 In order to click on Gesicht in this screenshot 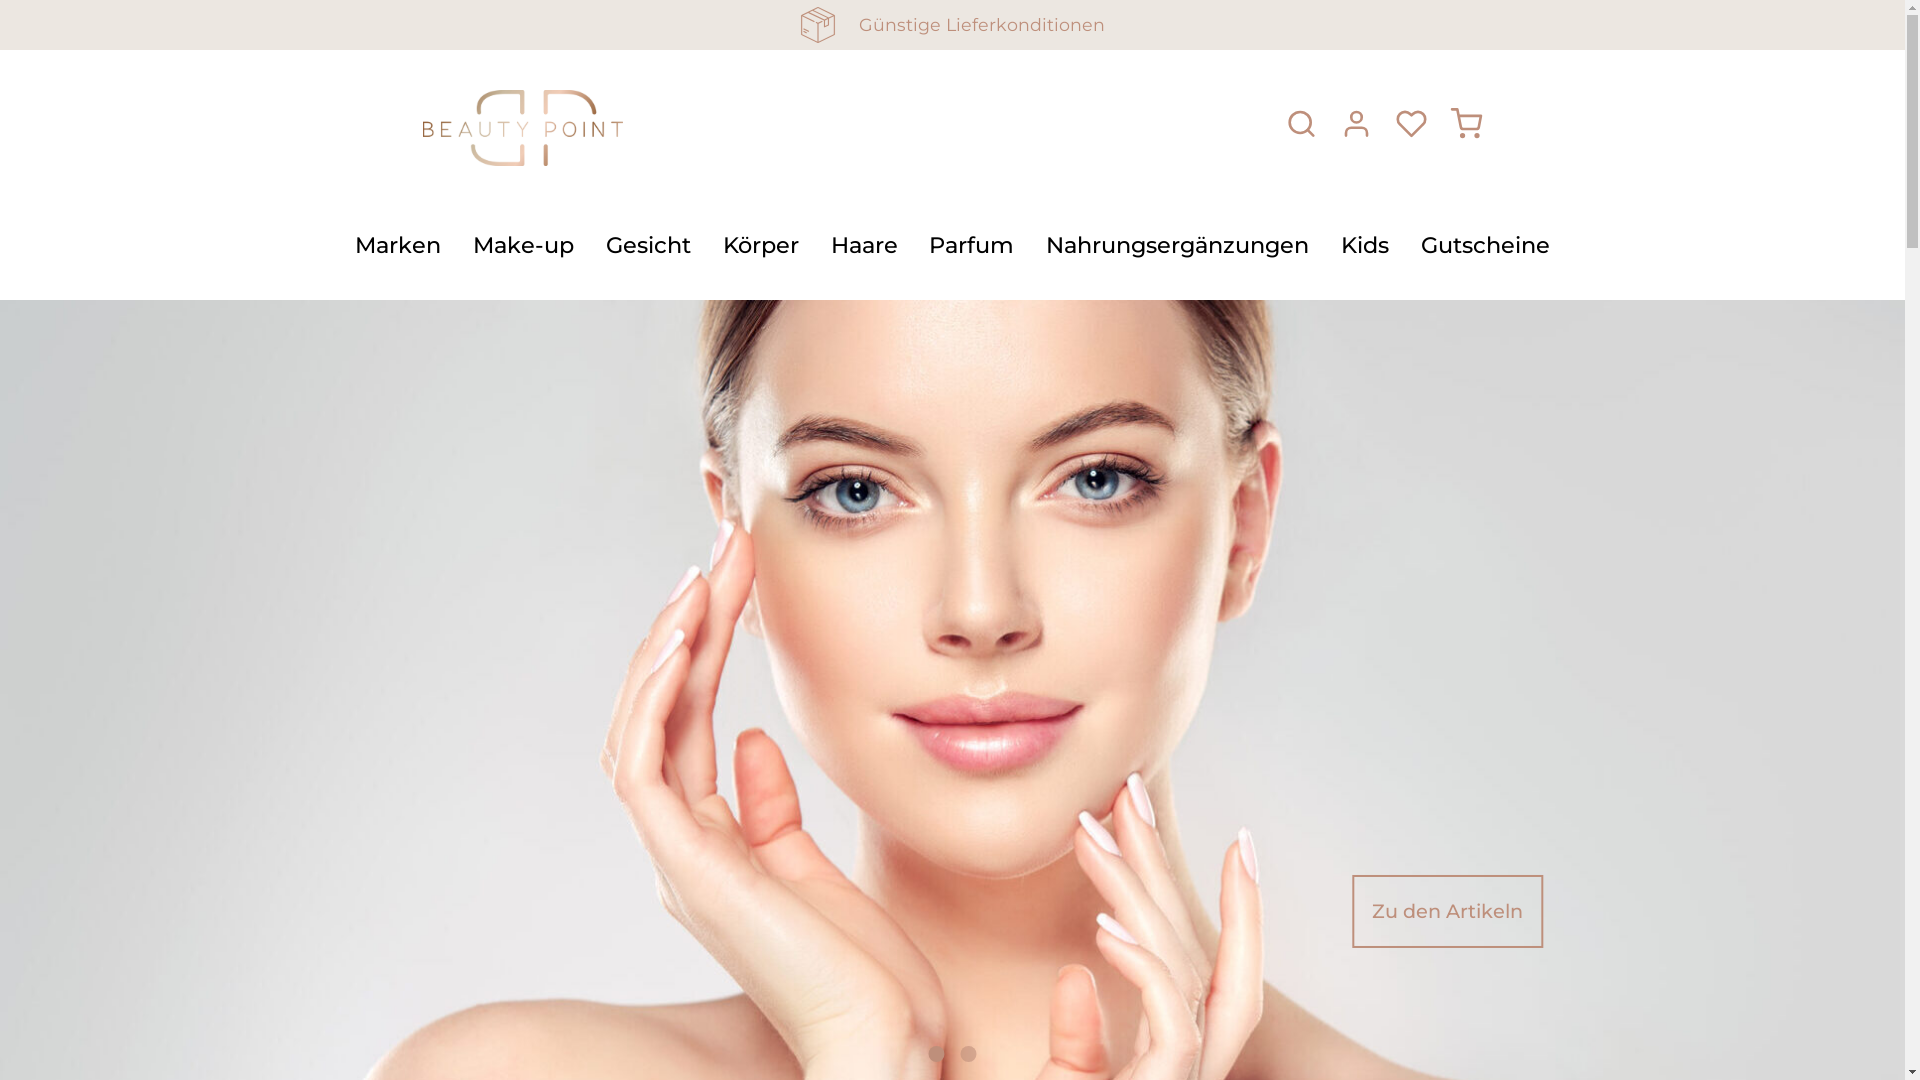, I will do `click(648, 252)`.